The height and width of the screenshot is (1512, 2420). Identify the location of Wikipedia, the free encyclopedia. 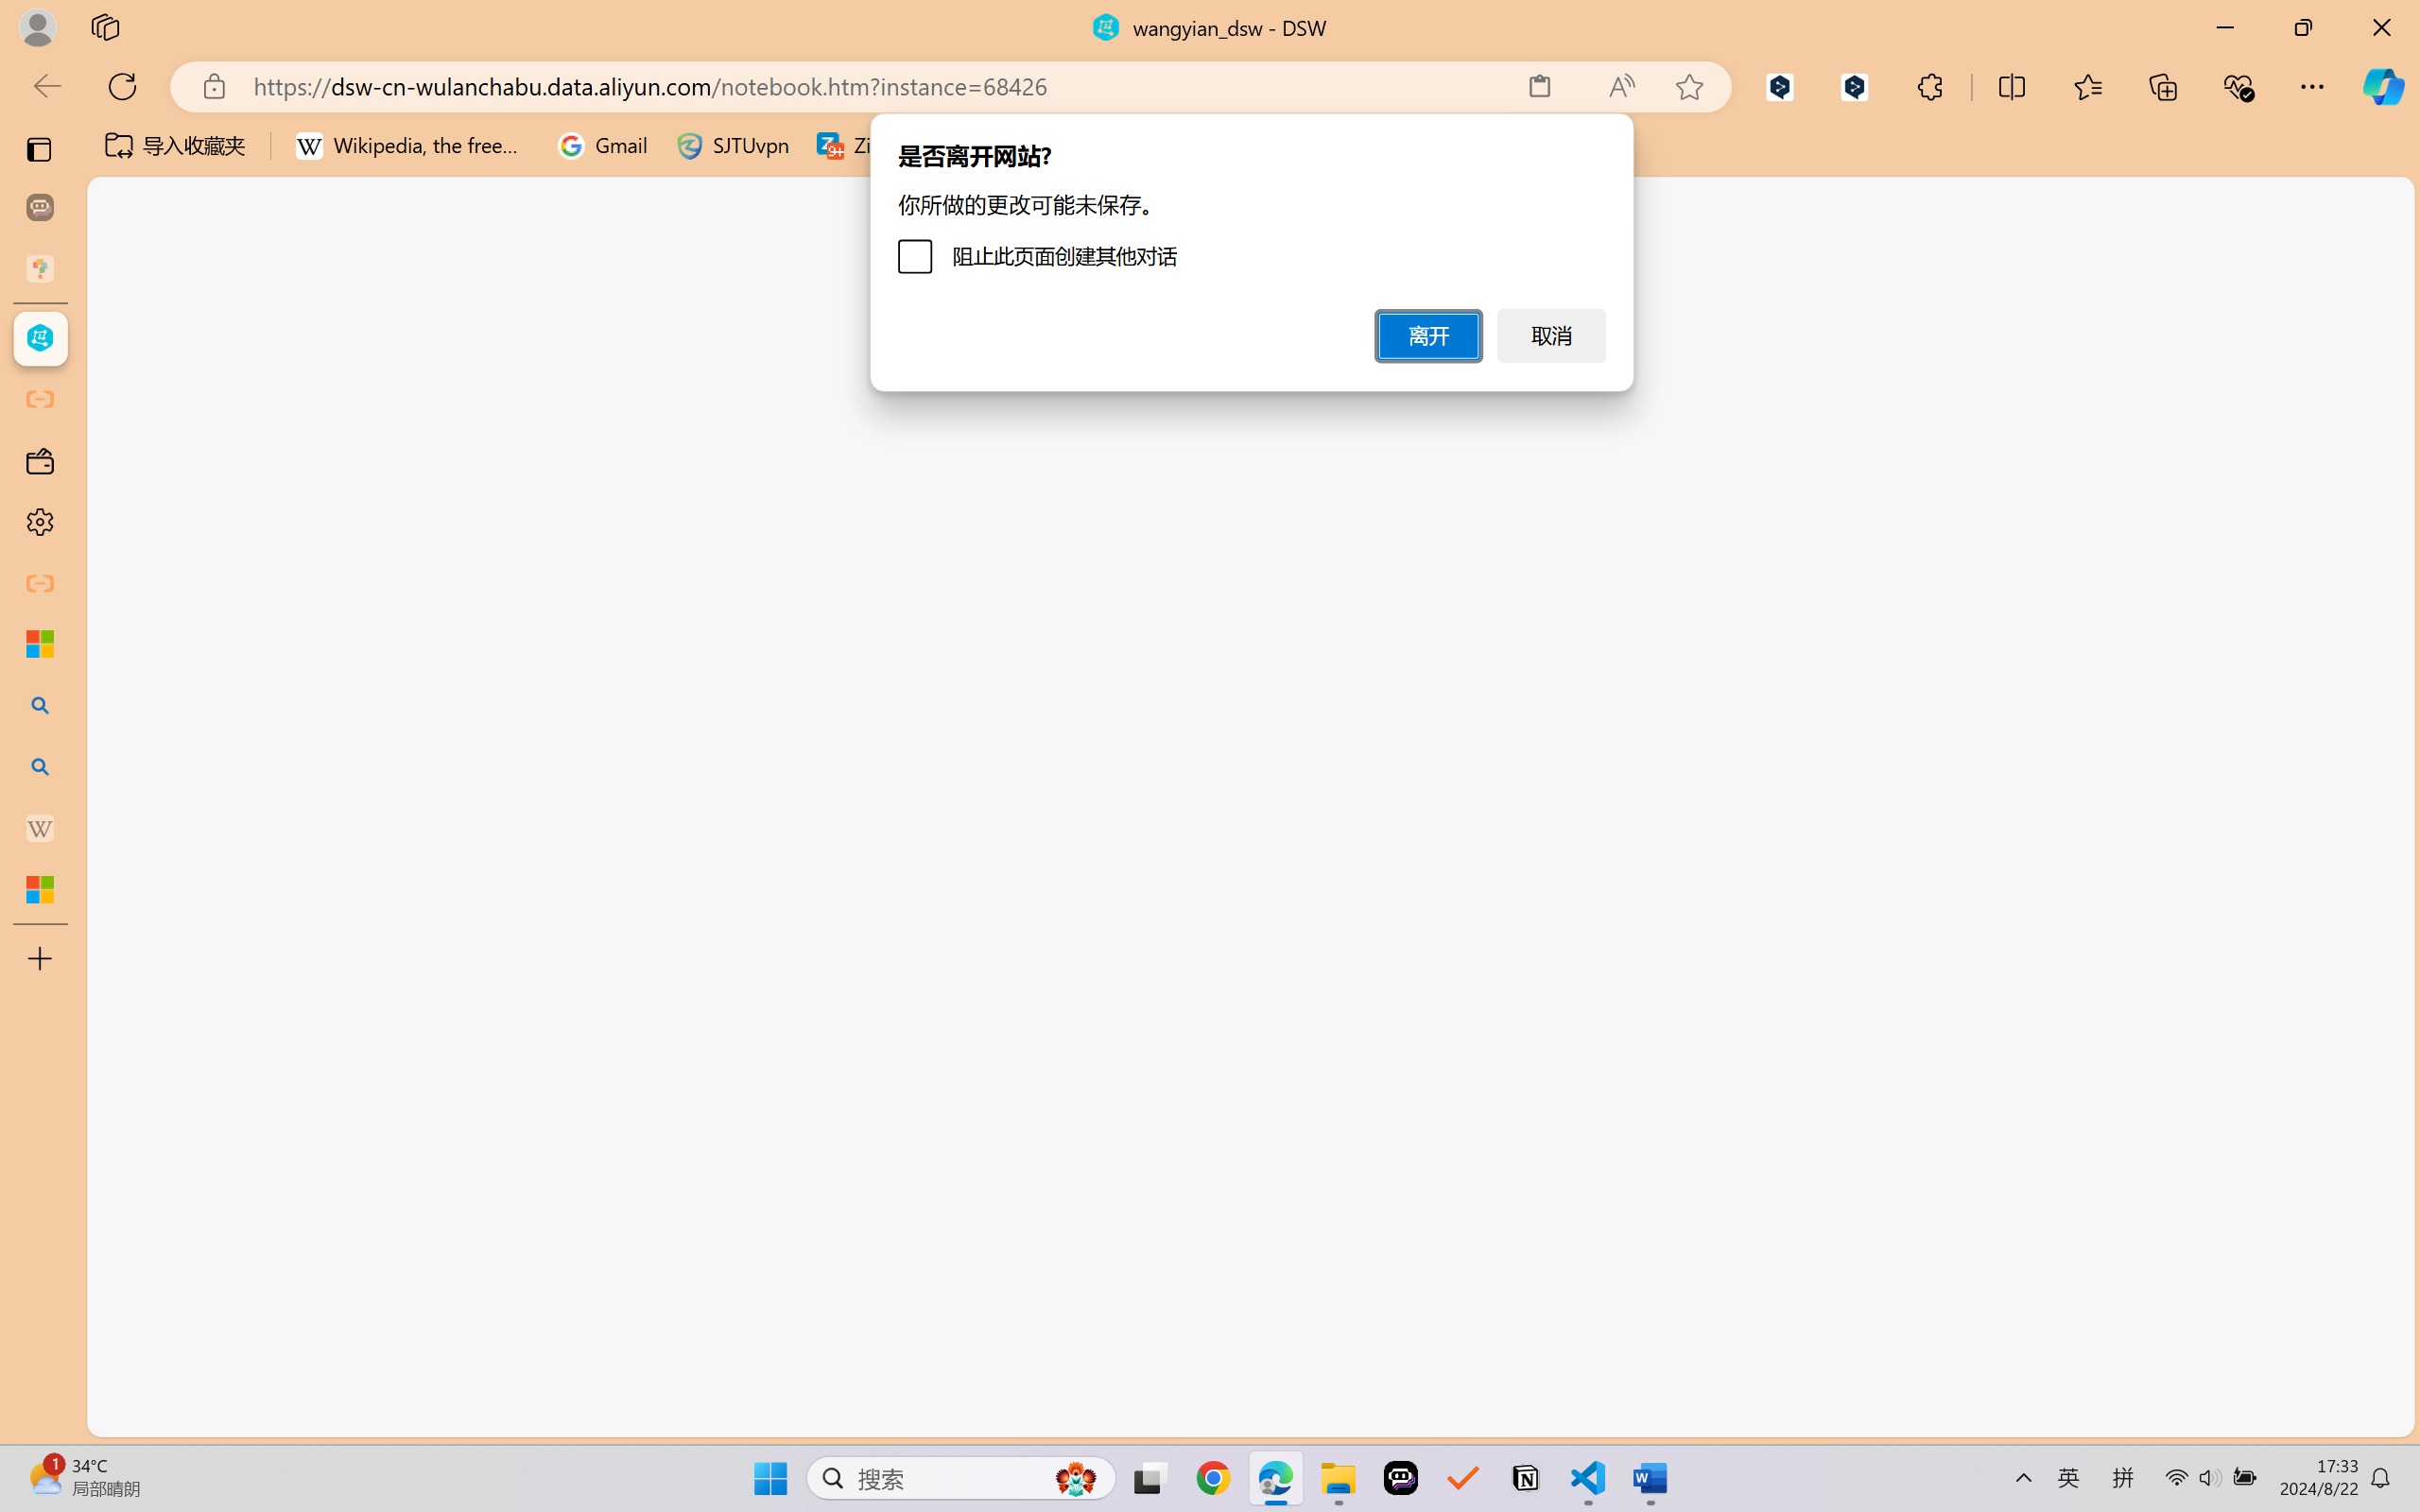
(412, 146).